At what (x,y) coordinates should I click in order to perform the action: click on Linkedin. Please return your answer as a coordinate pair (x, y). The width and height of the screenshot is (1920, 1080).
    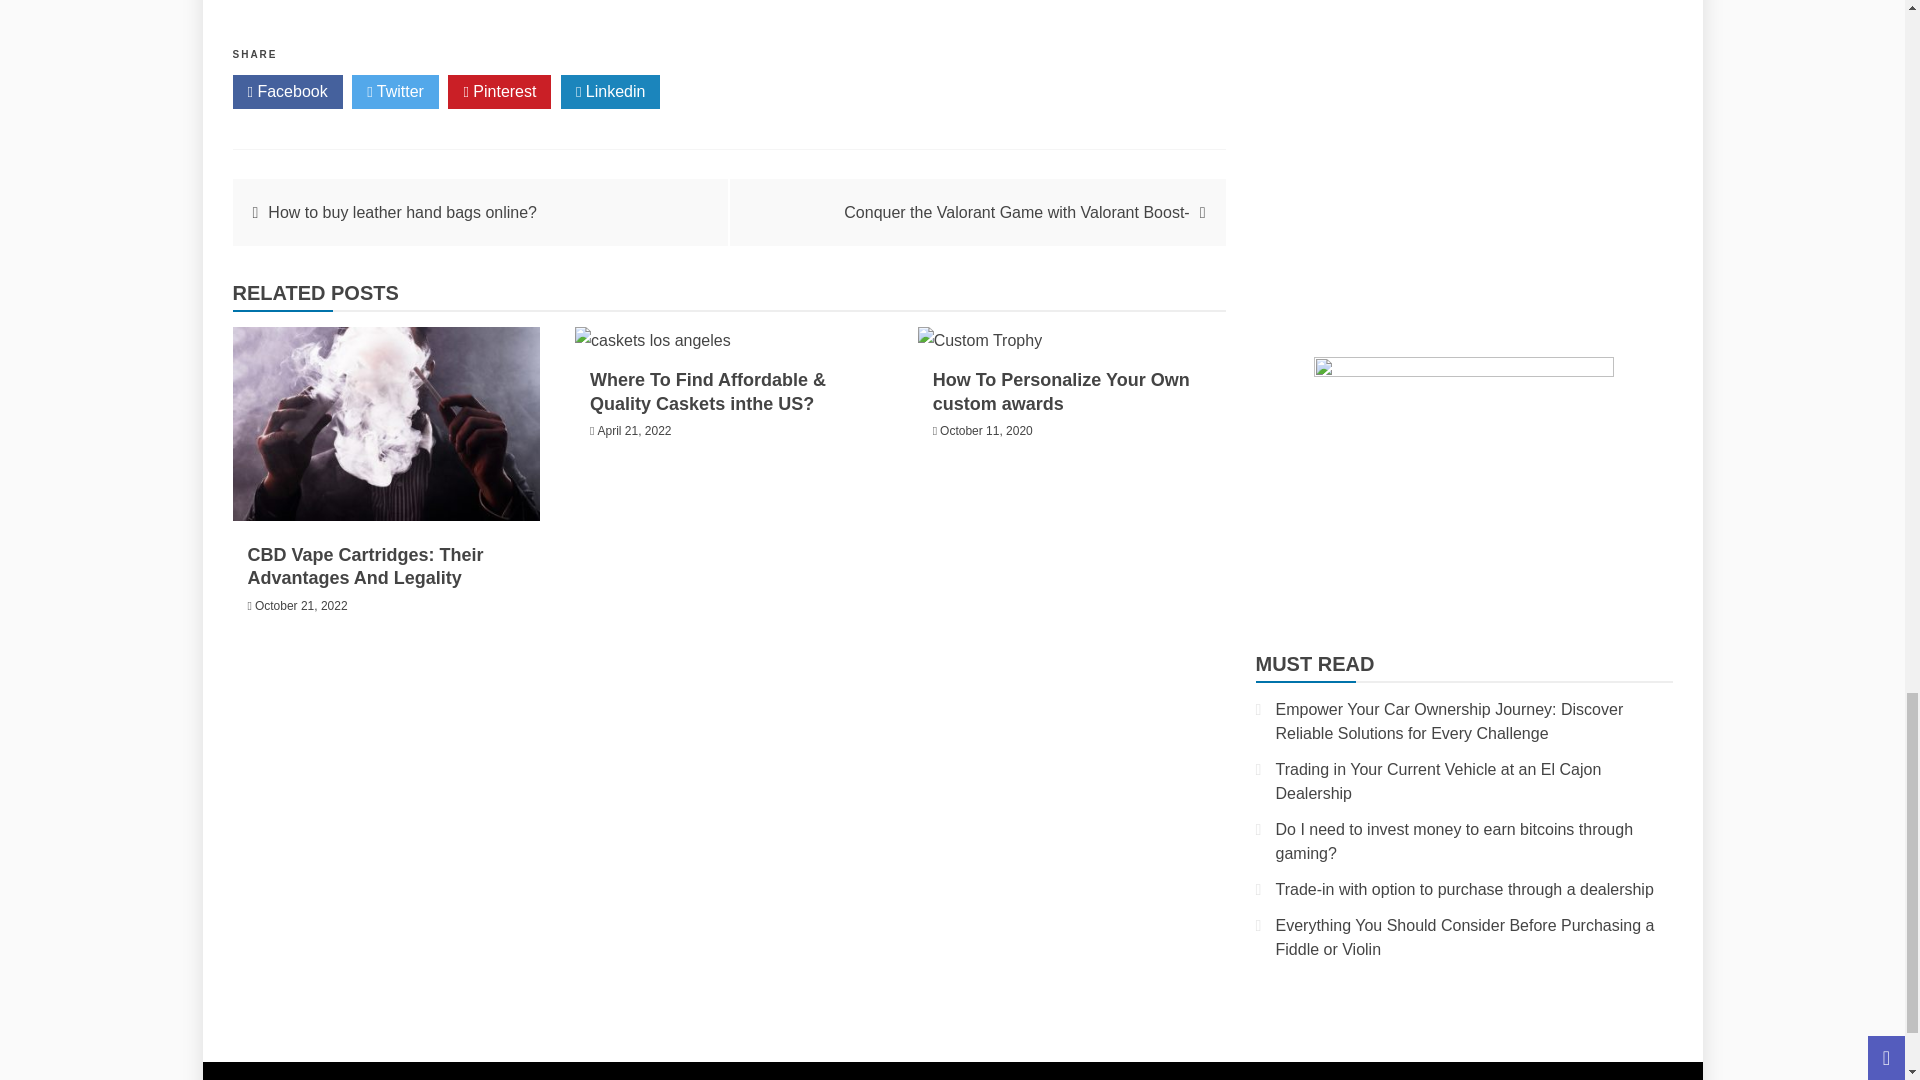
    Looking at the image, I should click on (610, 92).